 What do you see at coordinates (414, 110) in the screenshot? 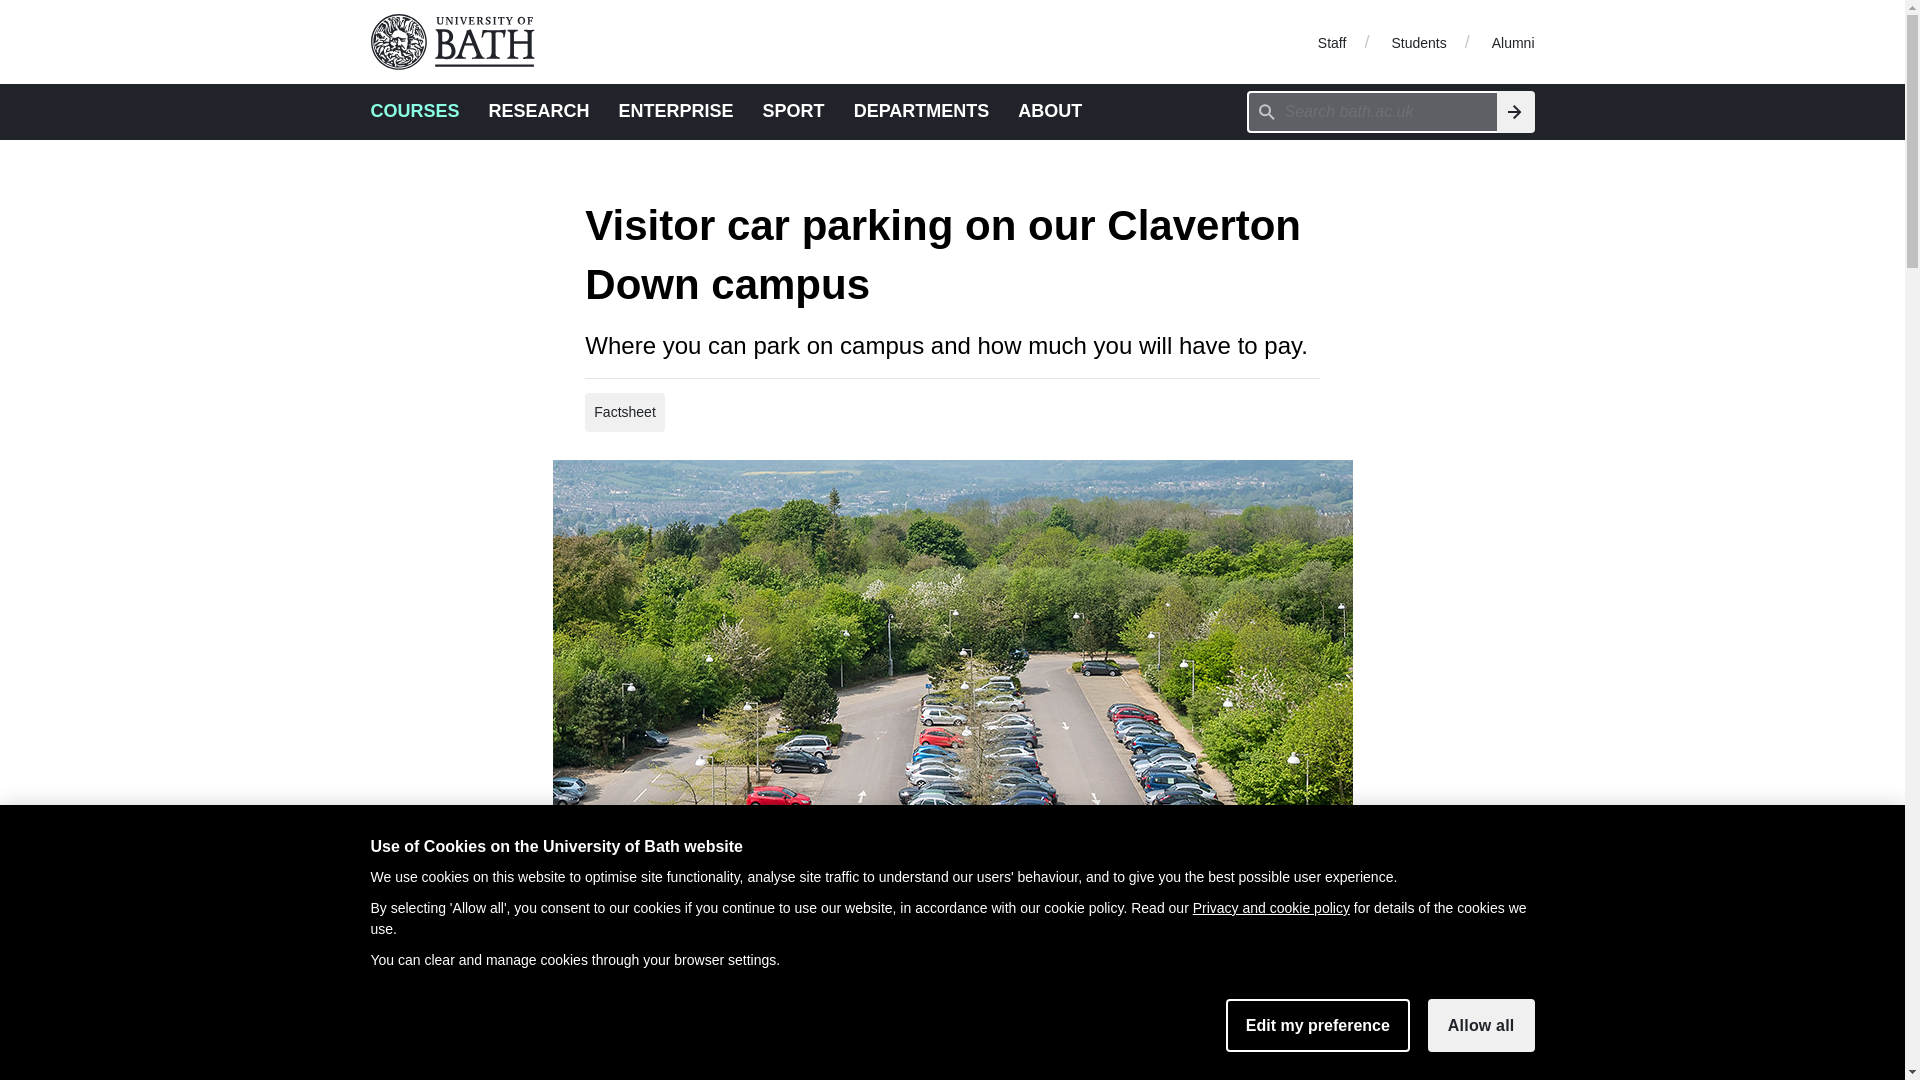
I see `COURSES` at bounding box center [414, 110].